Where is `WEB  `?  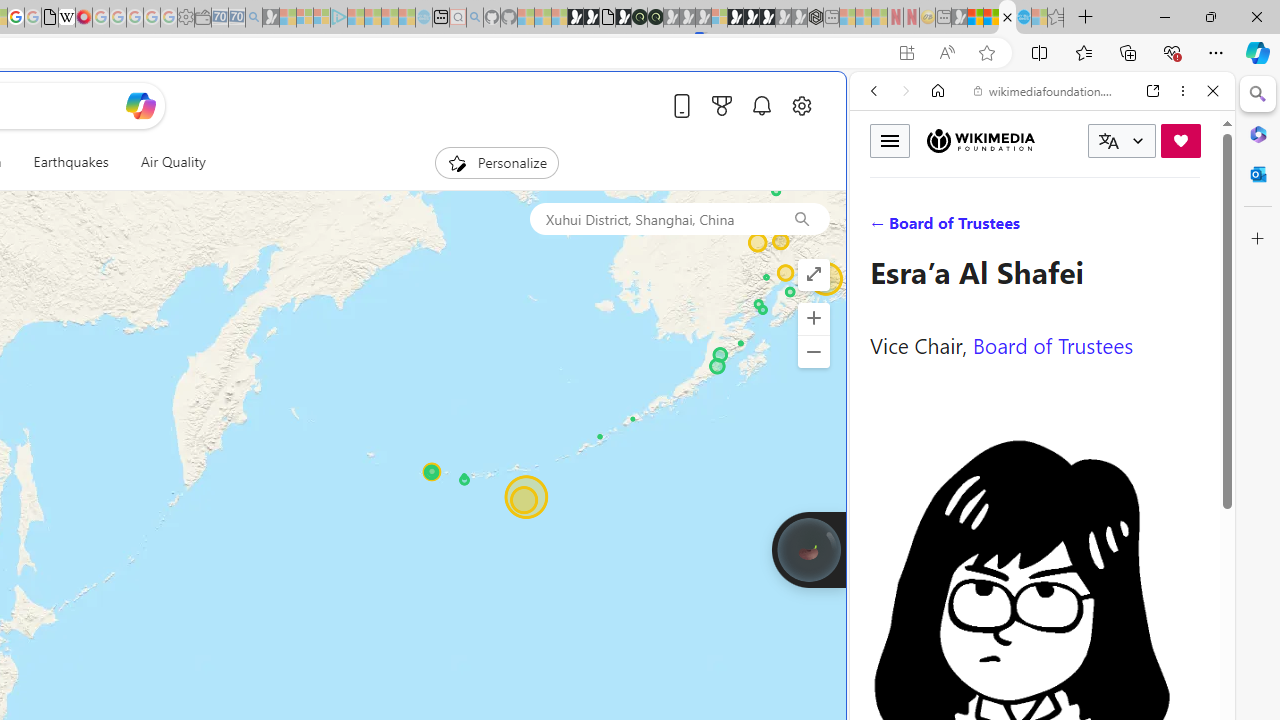 WEB   is located at coordinates (882, 228).